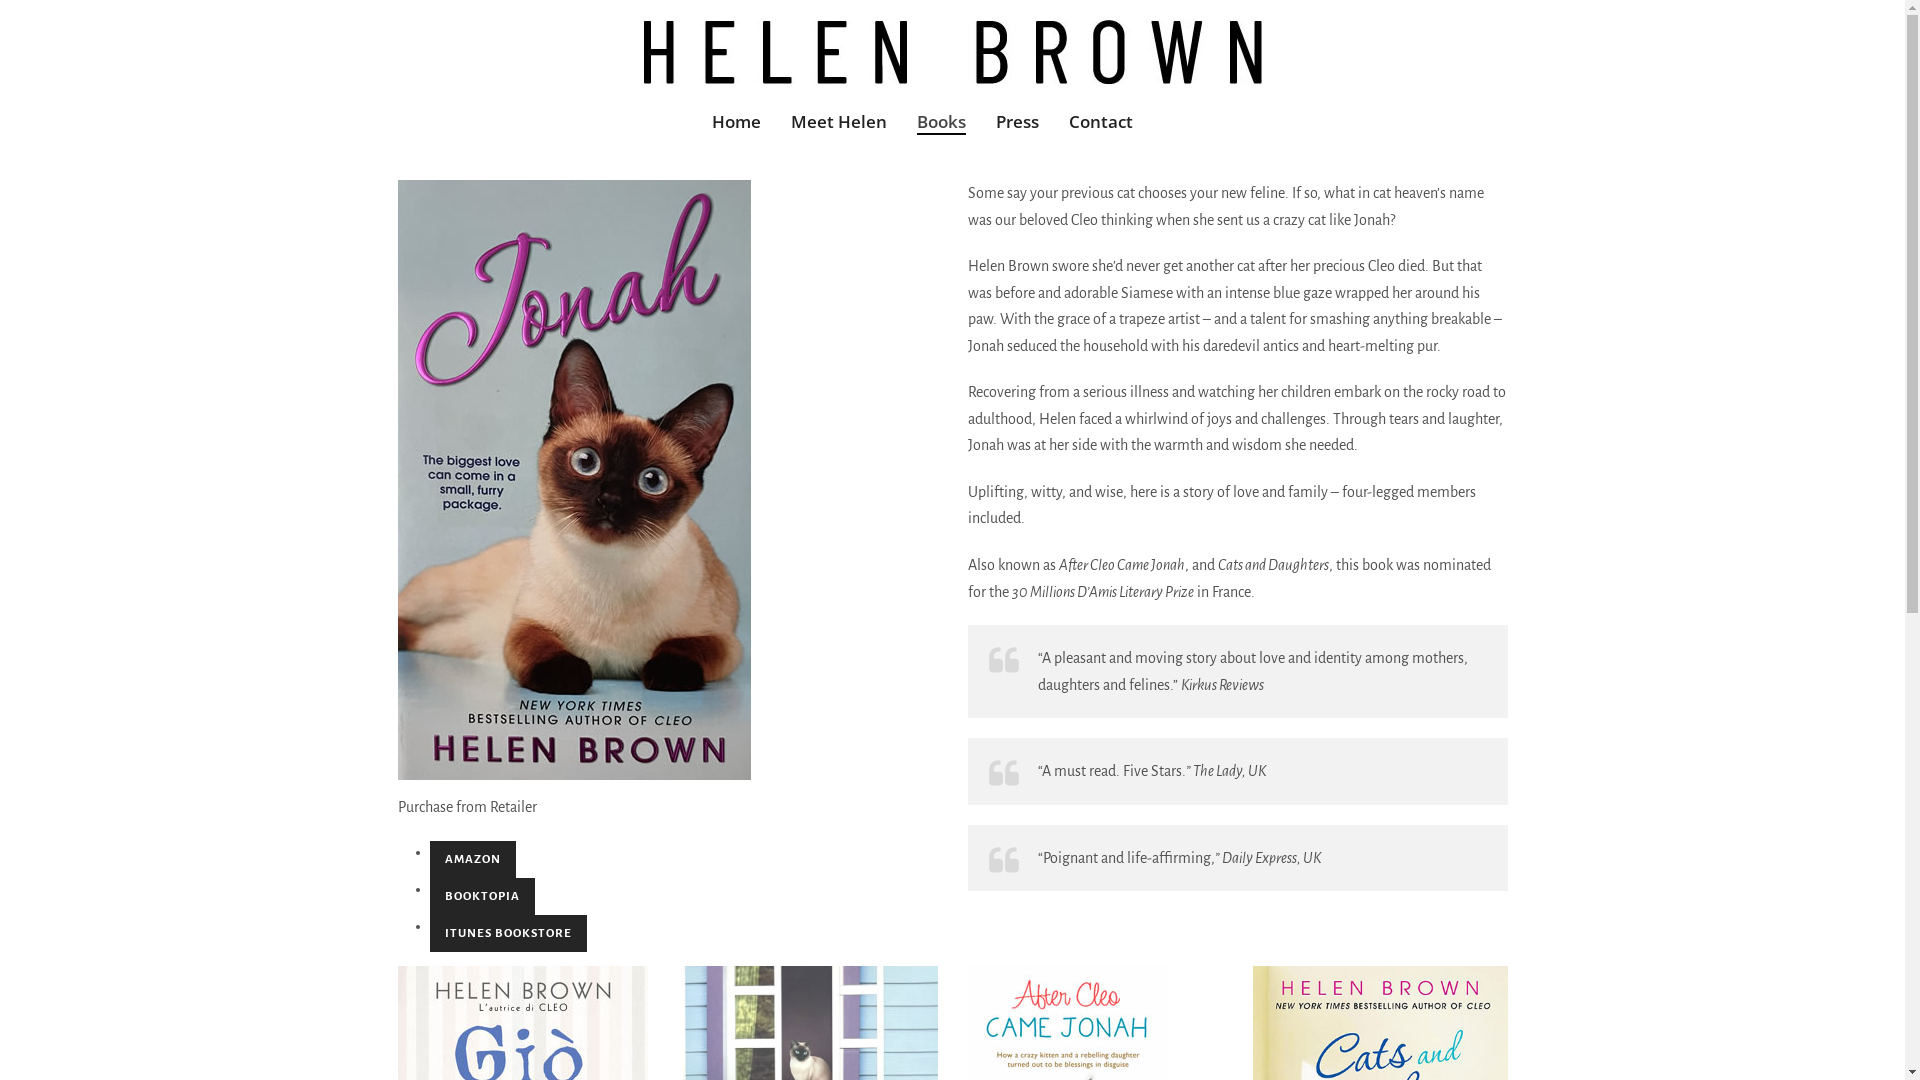  What do you see at coordinates (482, 896) in the screenshot?
I see `BOOKTOPIA` at bounding box center [482, 896].